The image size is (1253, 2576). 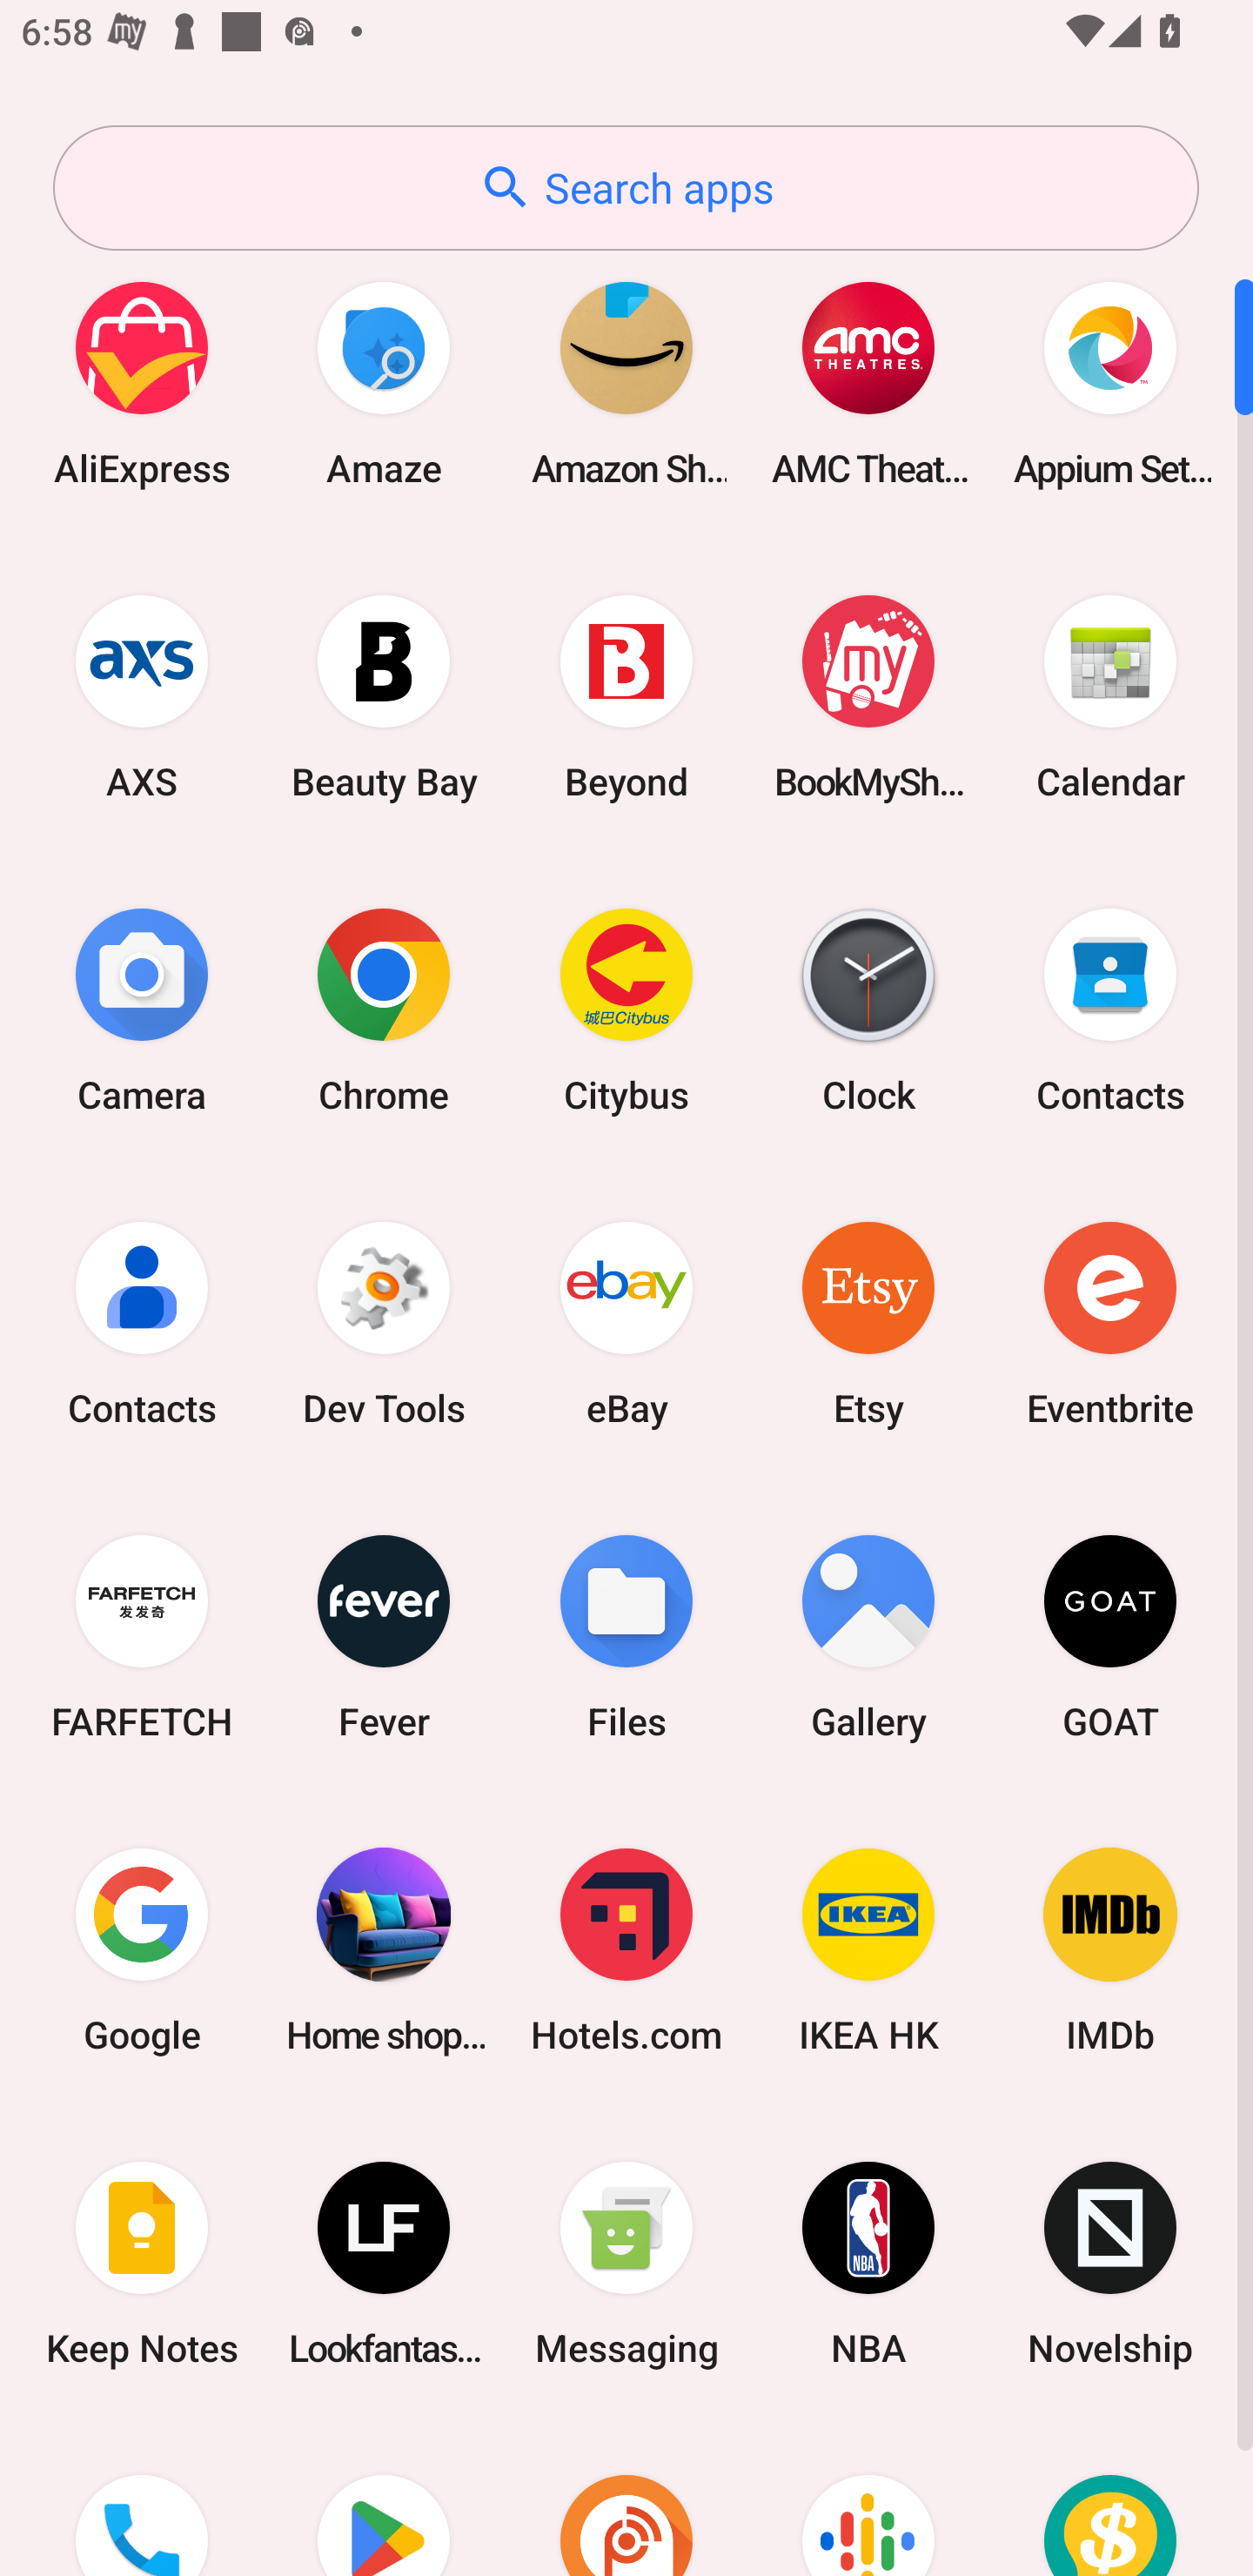 I want to click on Eventbrite, so click(x=1110, y=1323).